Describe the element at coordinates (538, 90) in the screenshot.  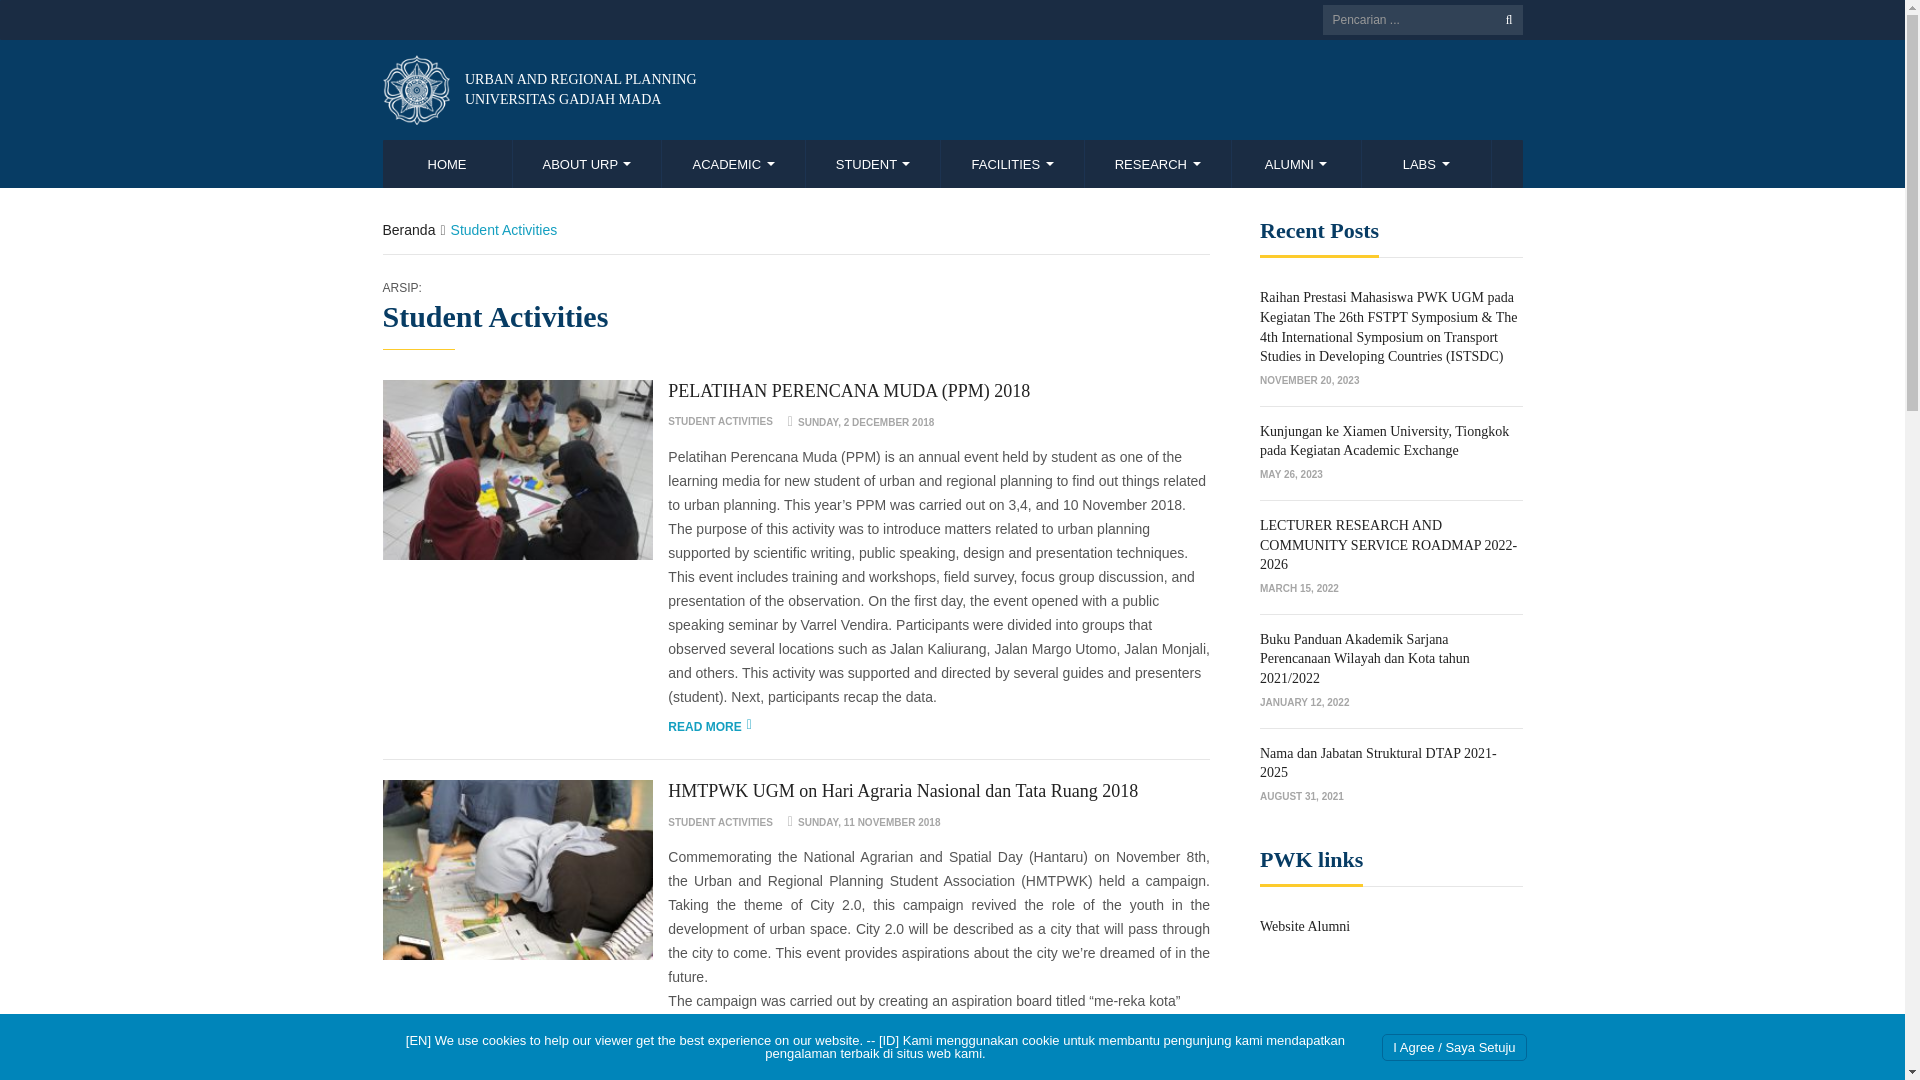
I see `ABOUT URP` at that location.